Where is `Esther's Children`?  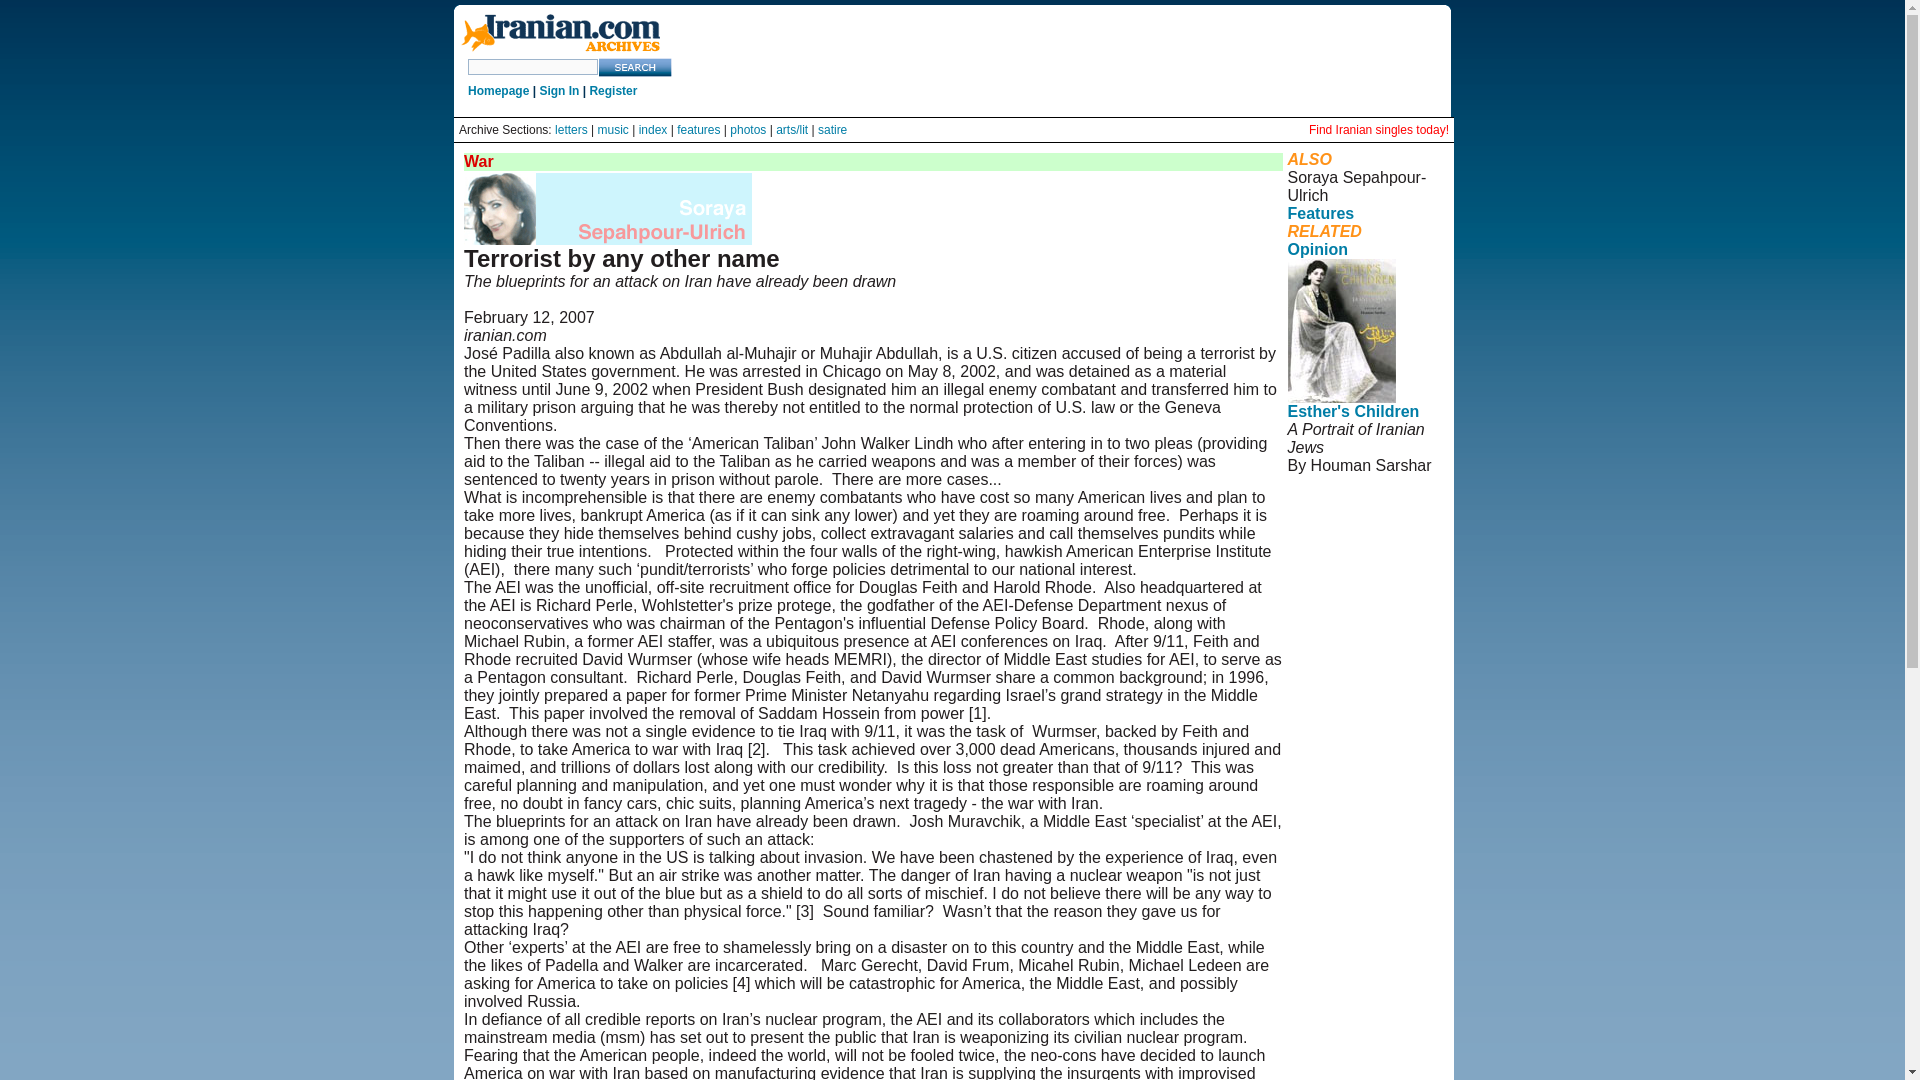 Esther's Children is located at coordinates (1354, 411).